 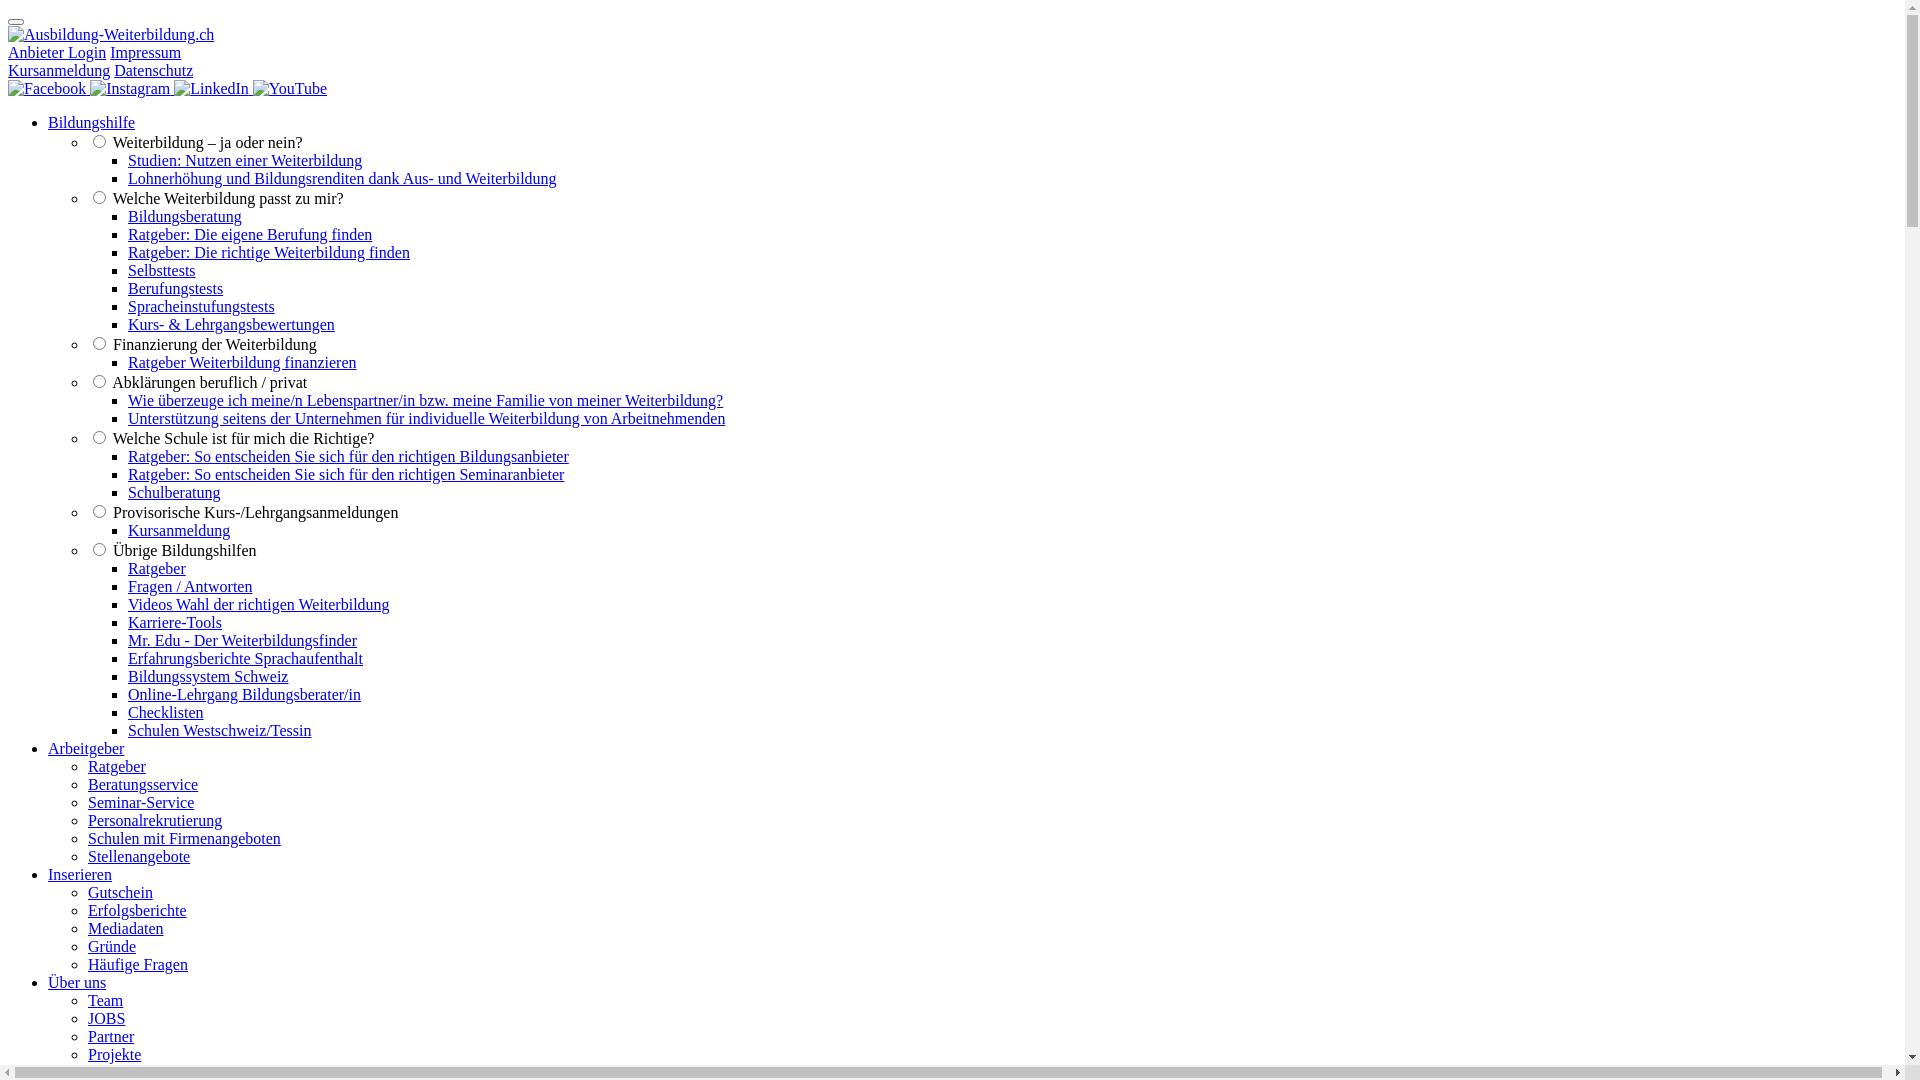 What do you see at coordinates (59, 70) in the screenshot?
I see `Kursanmeldung` at bounding box center [59, 70].